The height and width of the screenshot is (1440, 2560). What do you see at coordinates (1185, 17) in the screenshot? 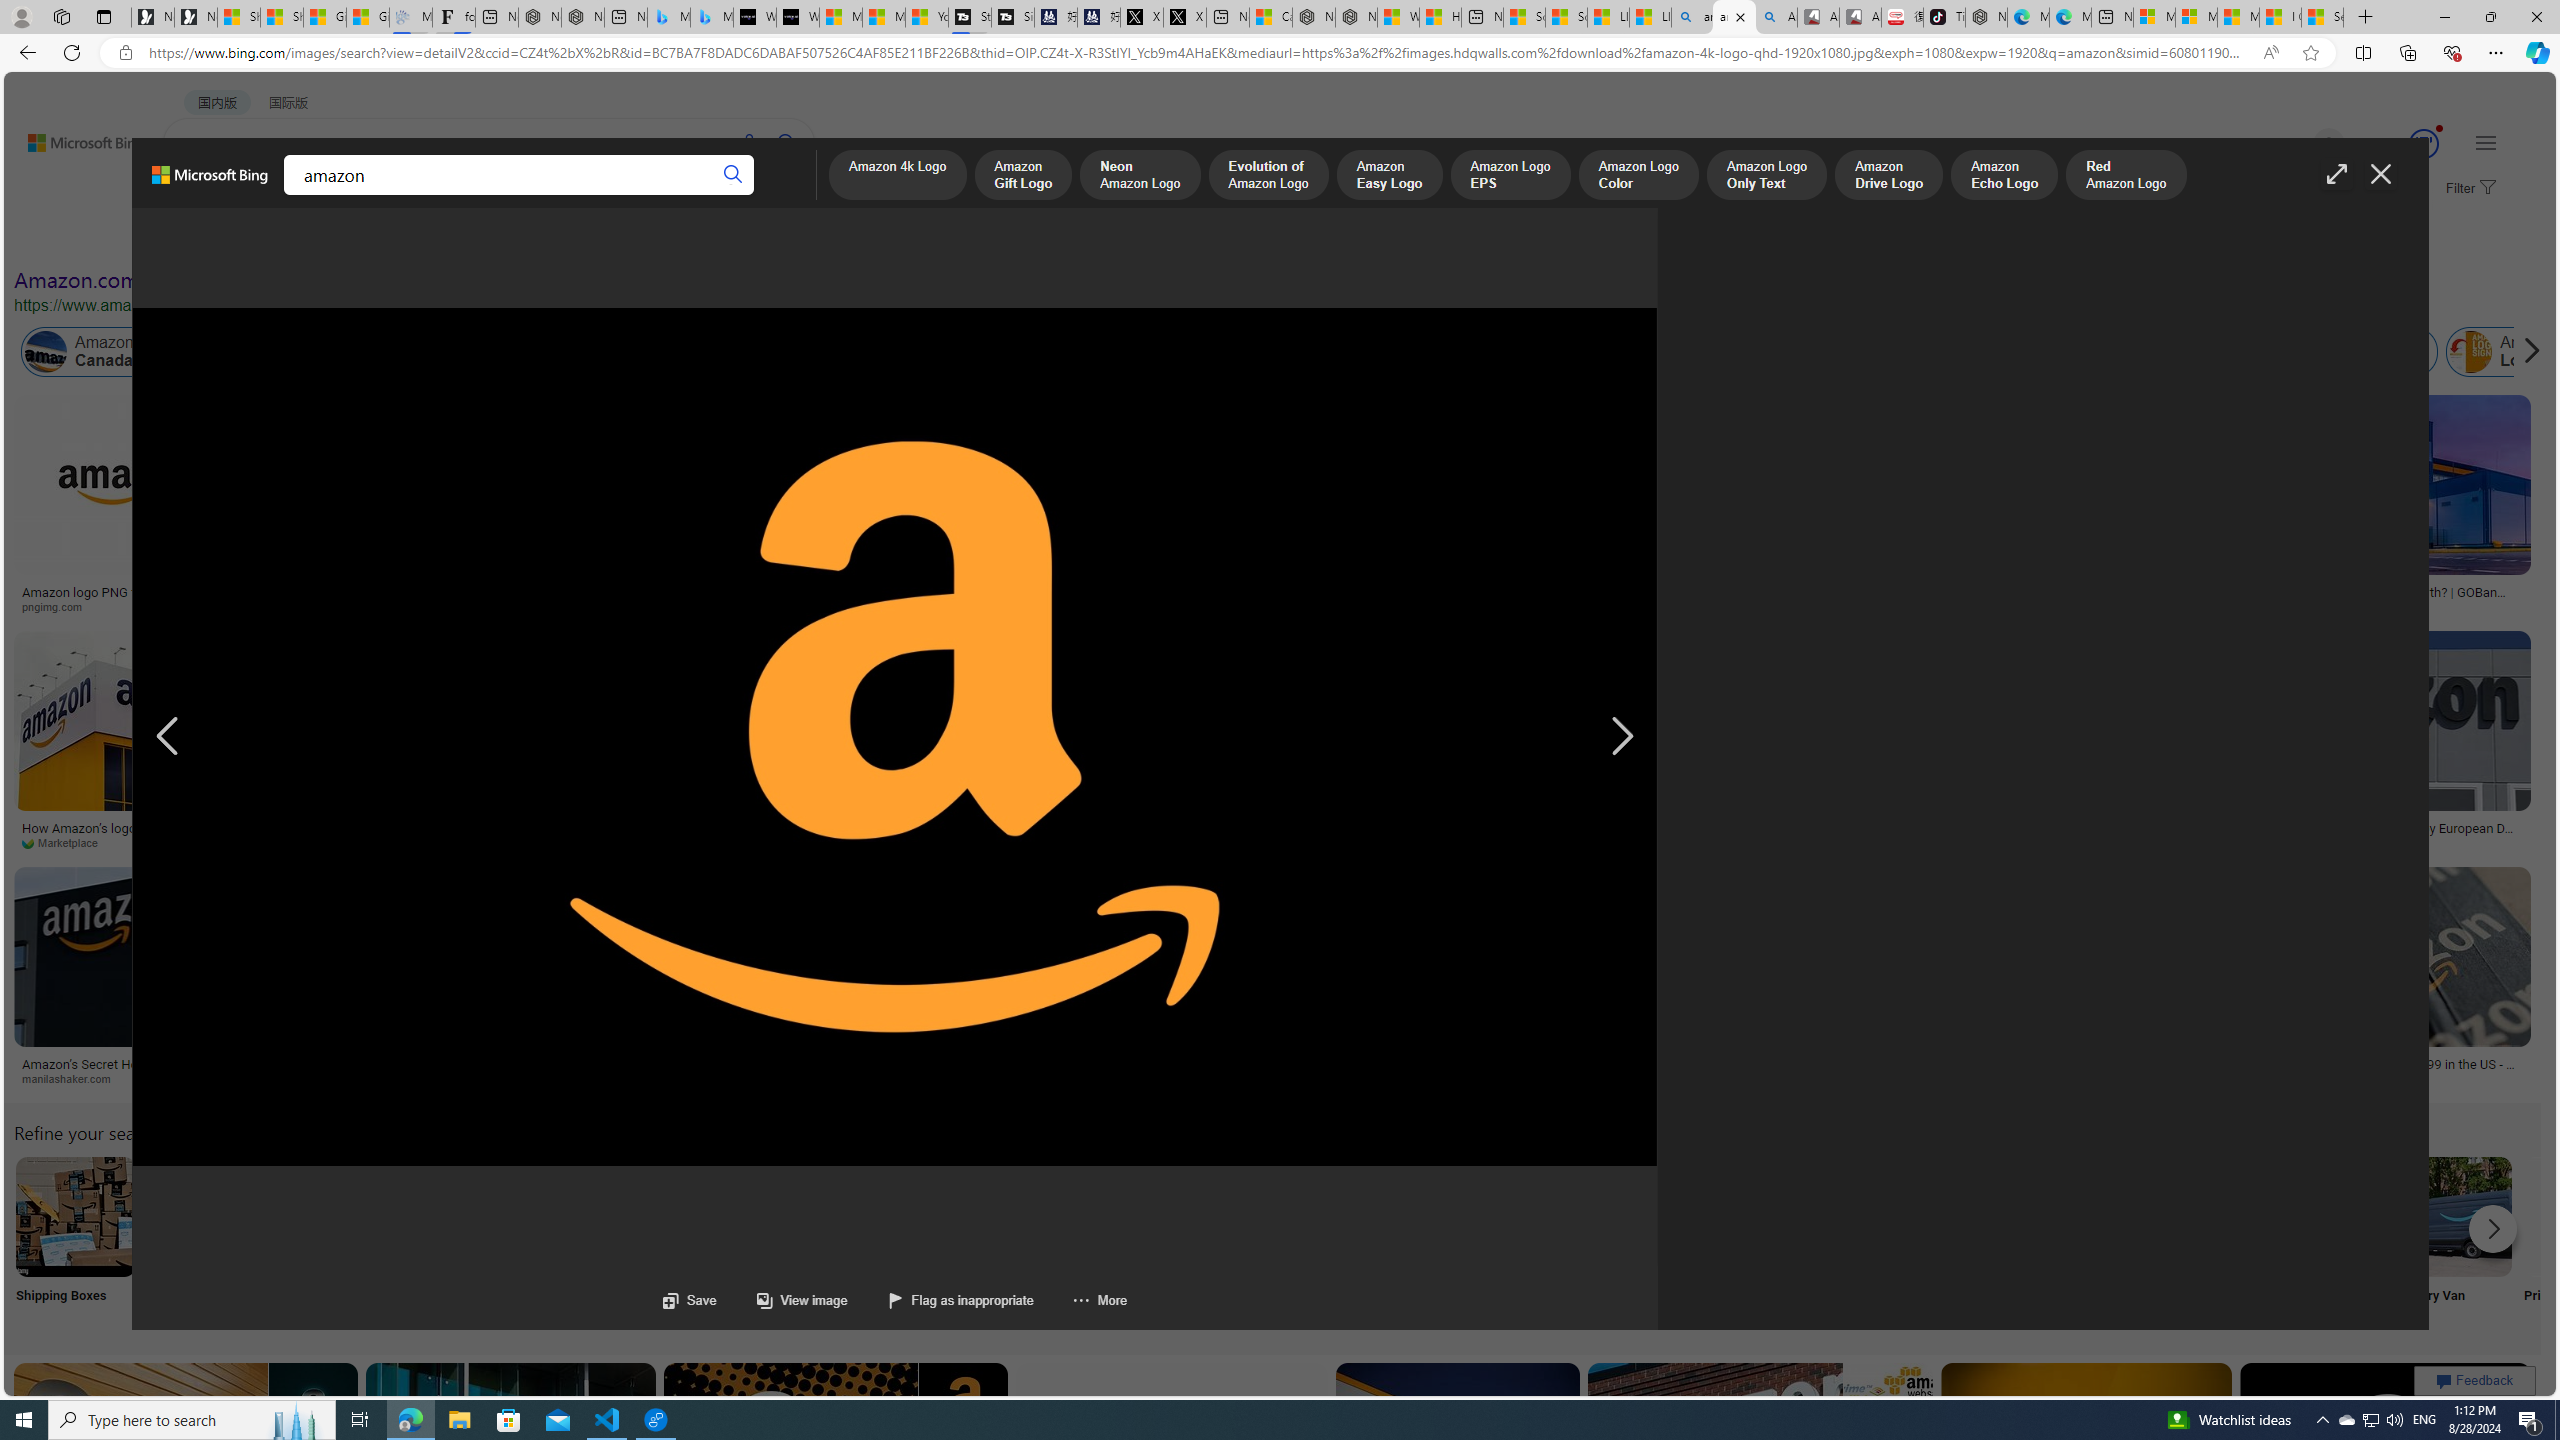
I see `X` at bounding box center [1185, 17].